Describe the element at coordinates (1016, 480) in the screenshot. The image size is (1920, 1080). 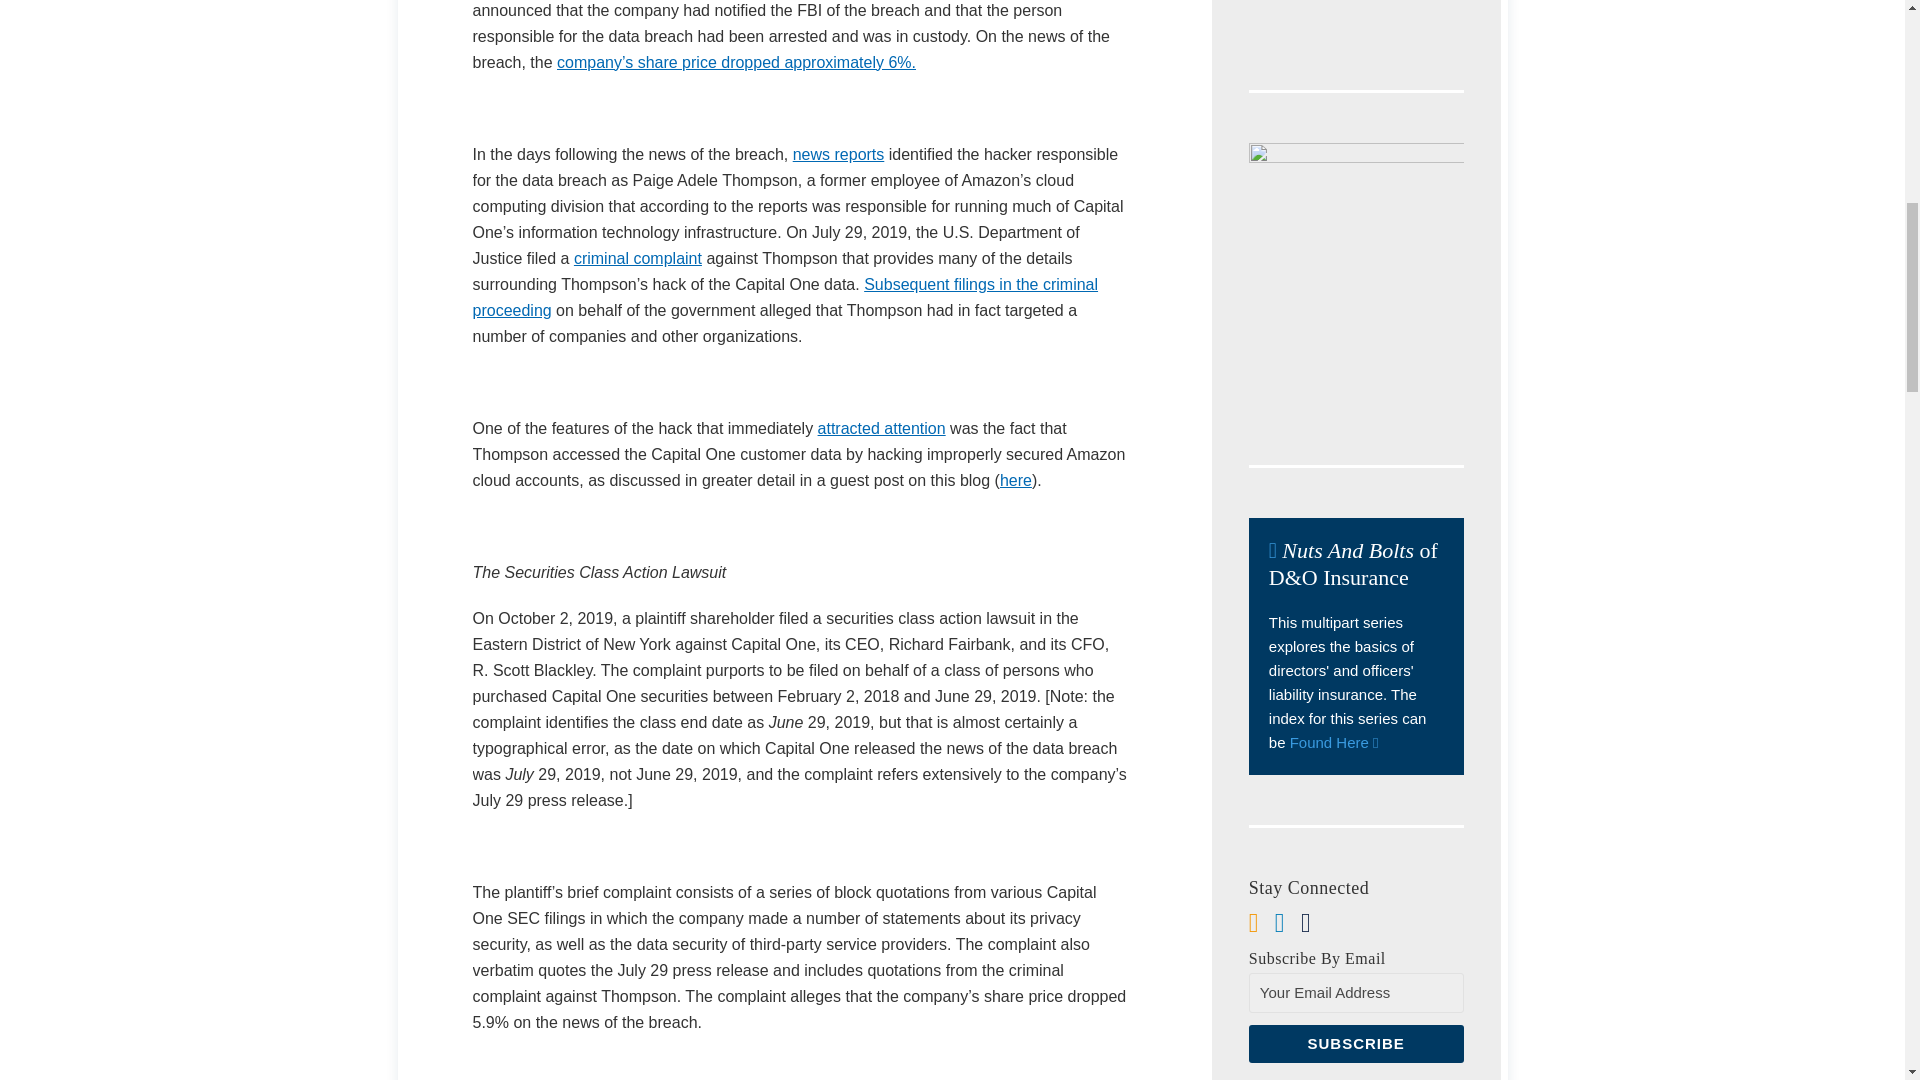
I see `here` at that location.